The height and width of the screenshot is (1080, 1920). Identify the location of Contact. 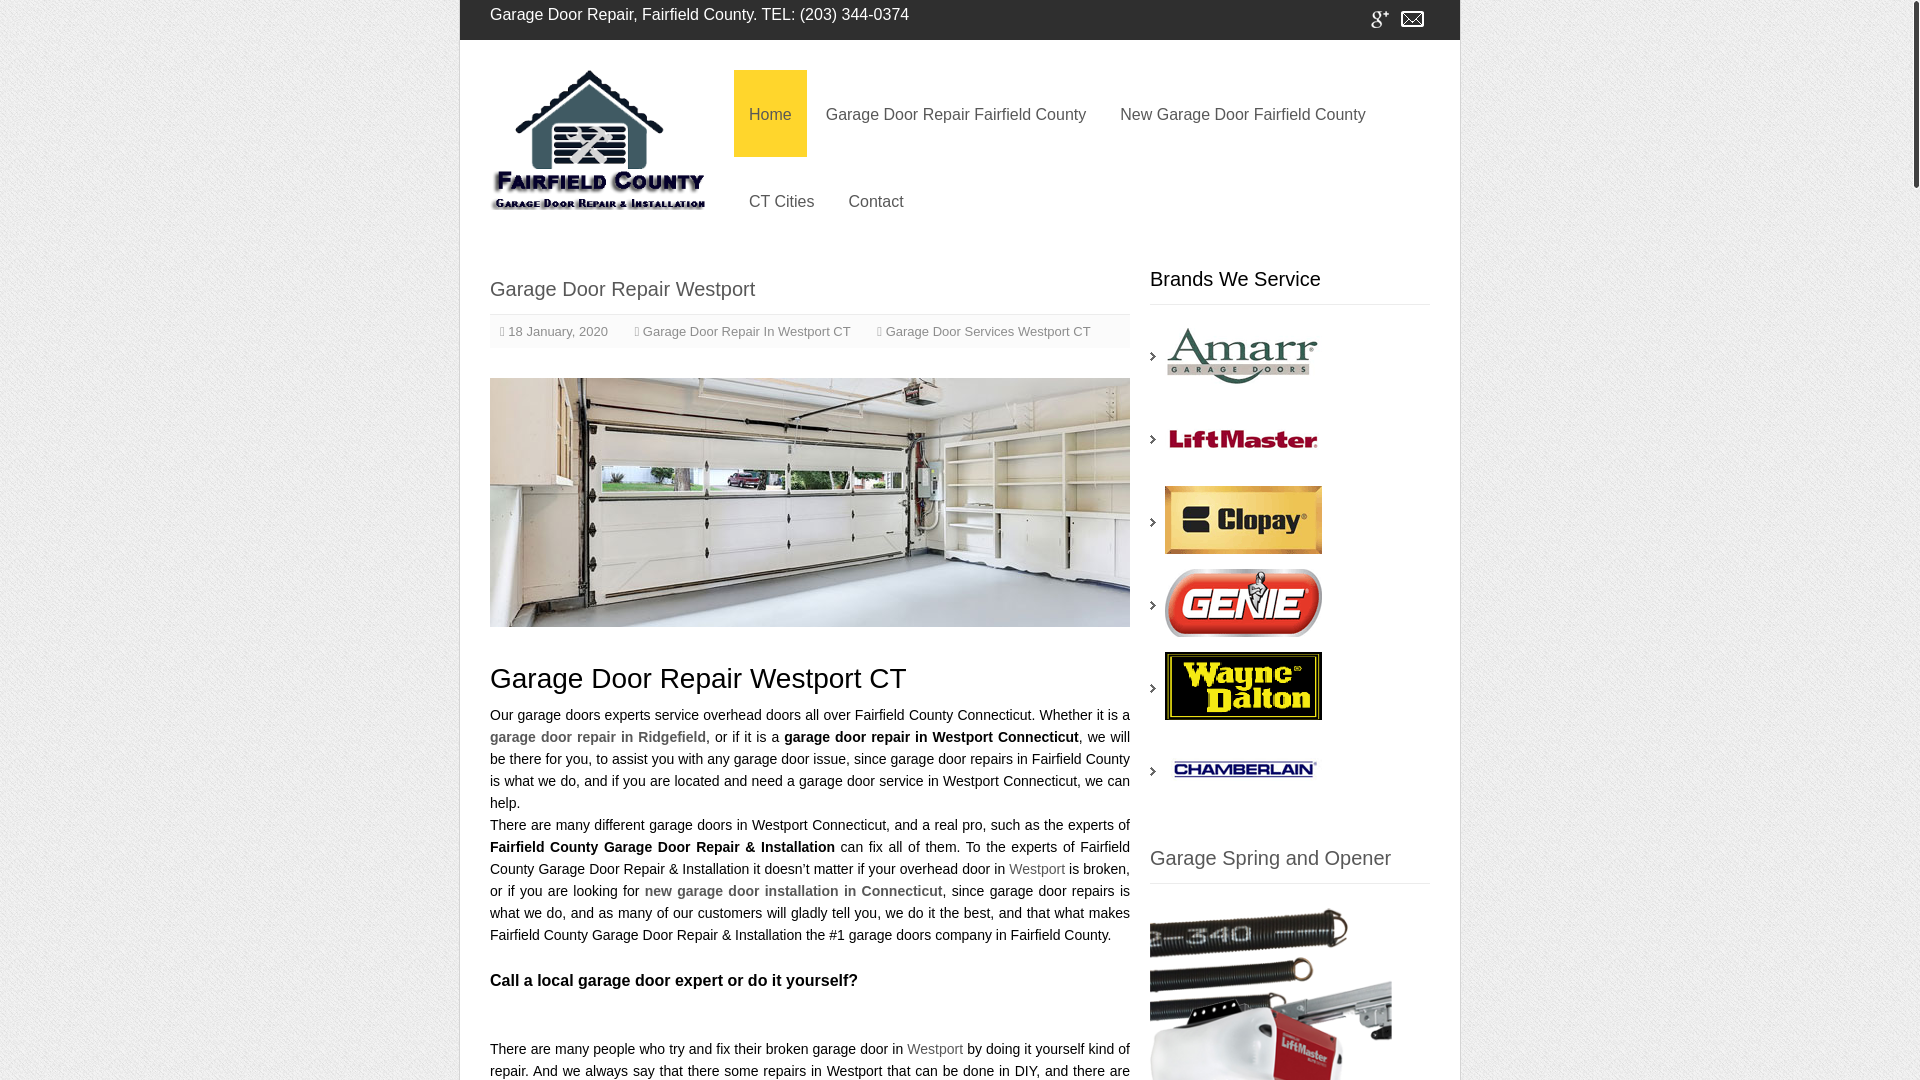
(1412, 19).